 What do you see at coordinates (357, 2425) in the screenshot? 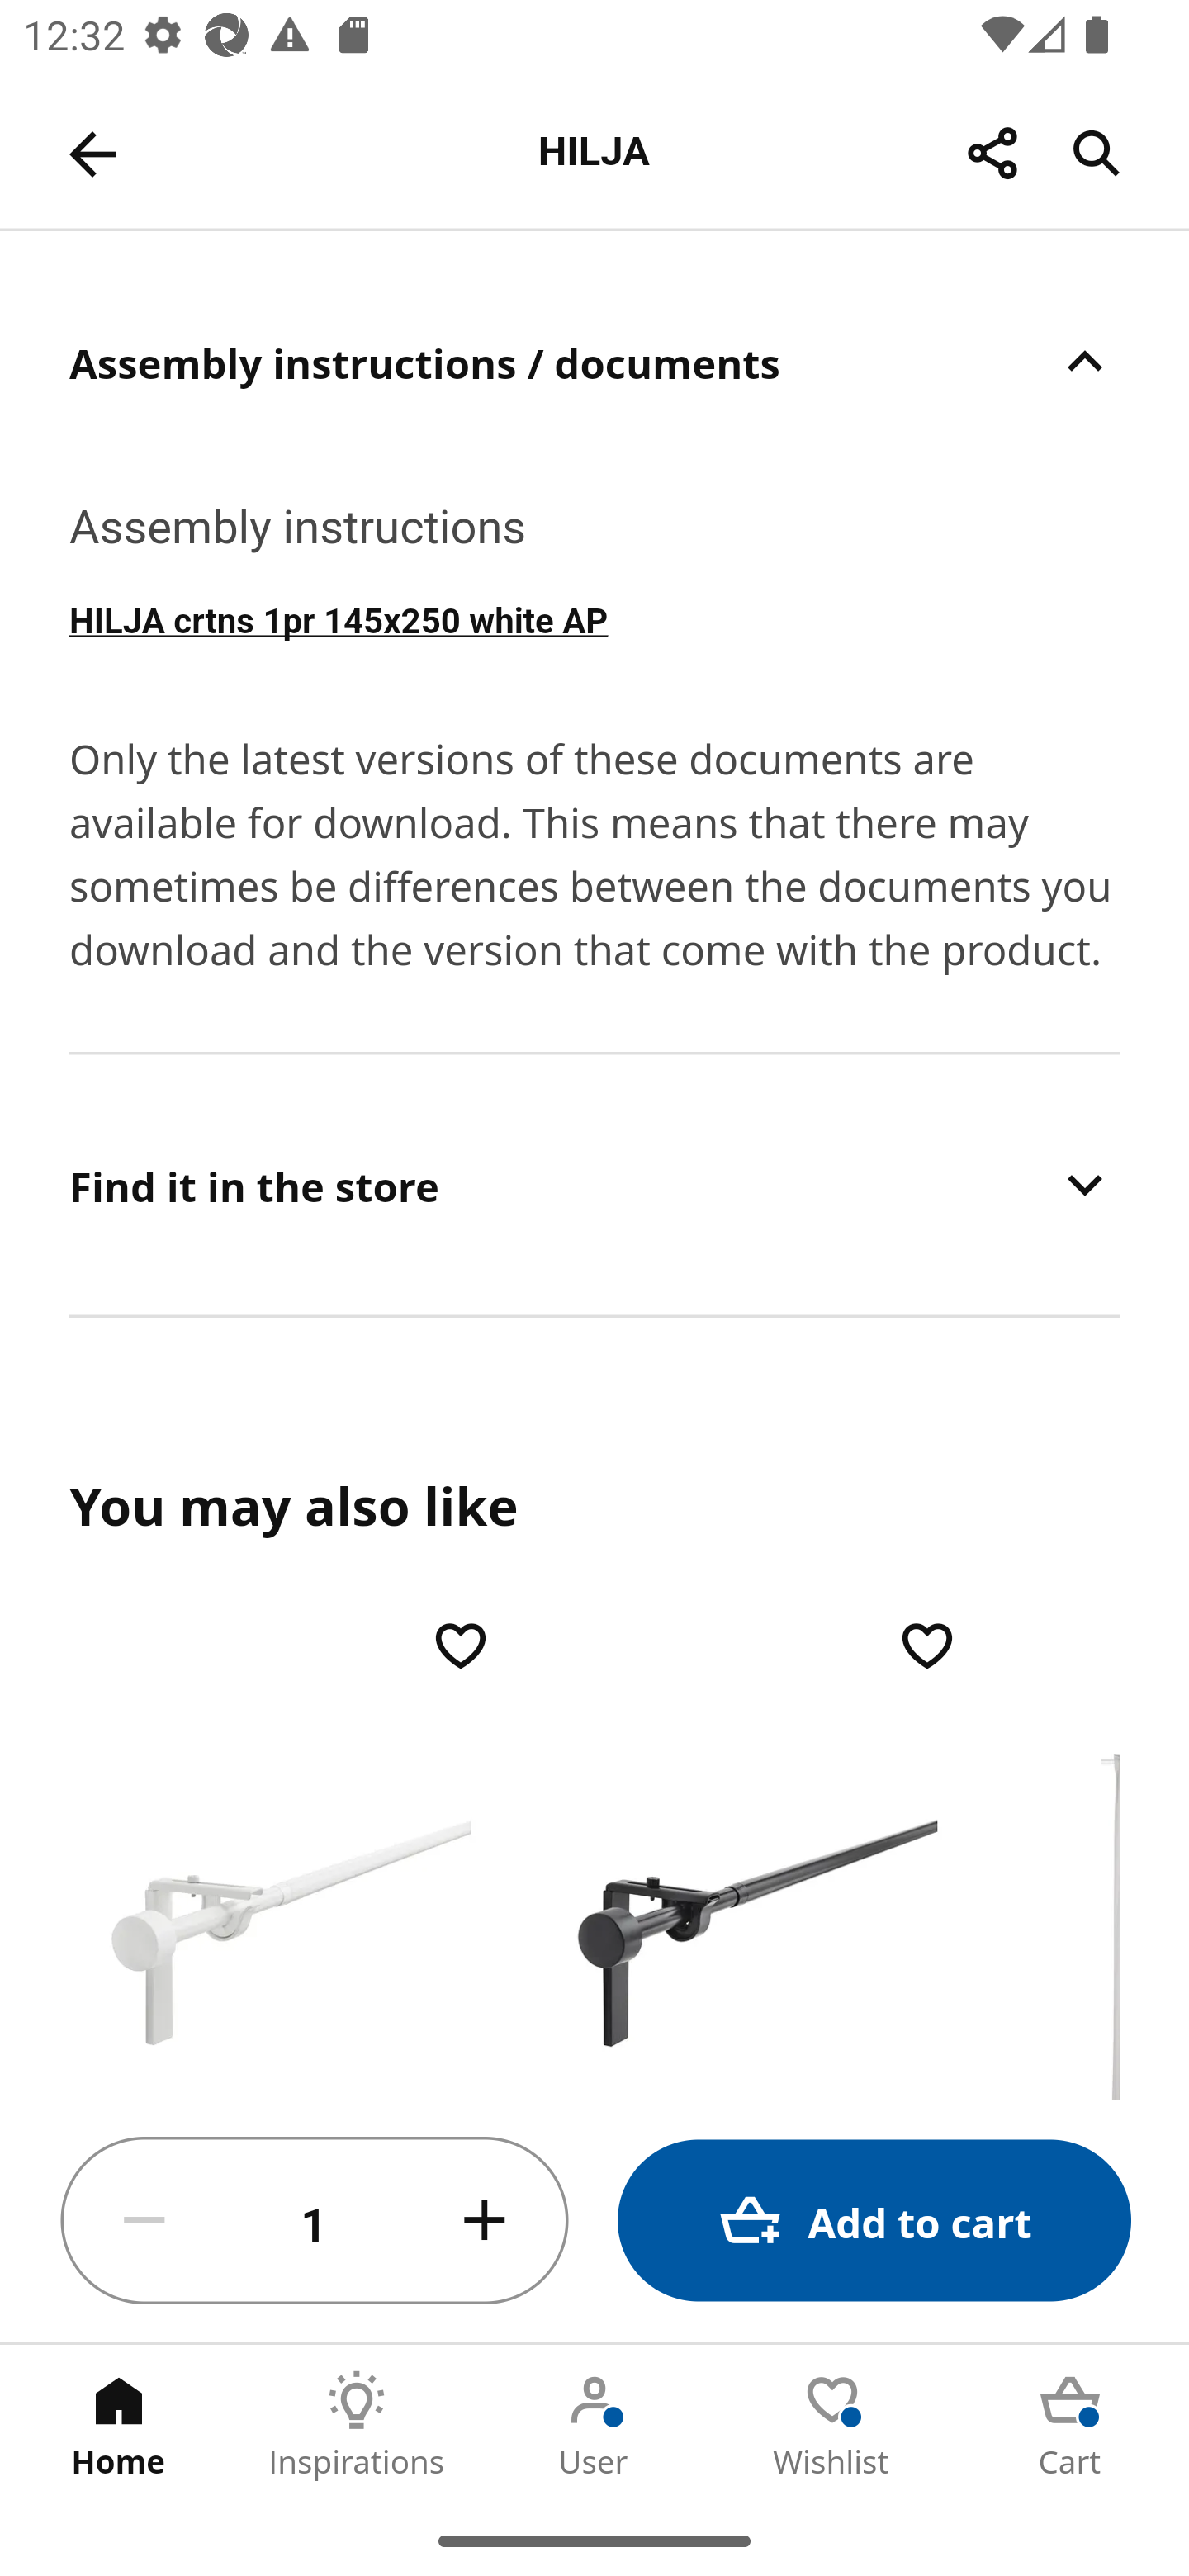
I see `Inspirations
Tab 2 of 5` at bounding box center [357, 2425].